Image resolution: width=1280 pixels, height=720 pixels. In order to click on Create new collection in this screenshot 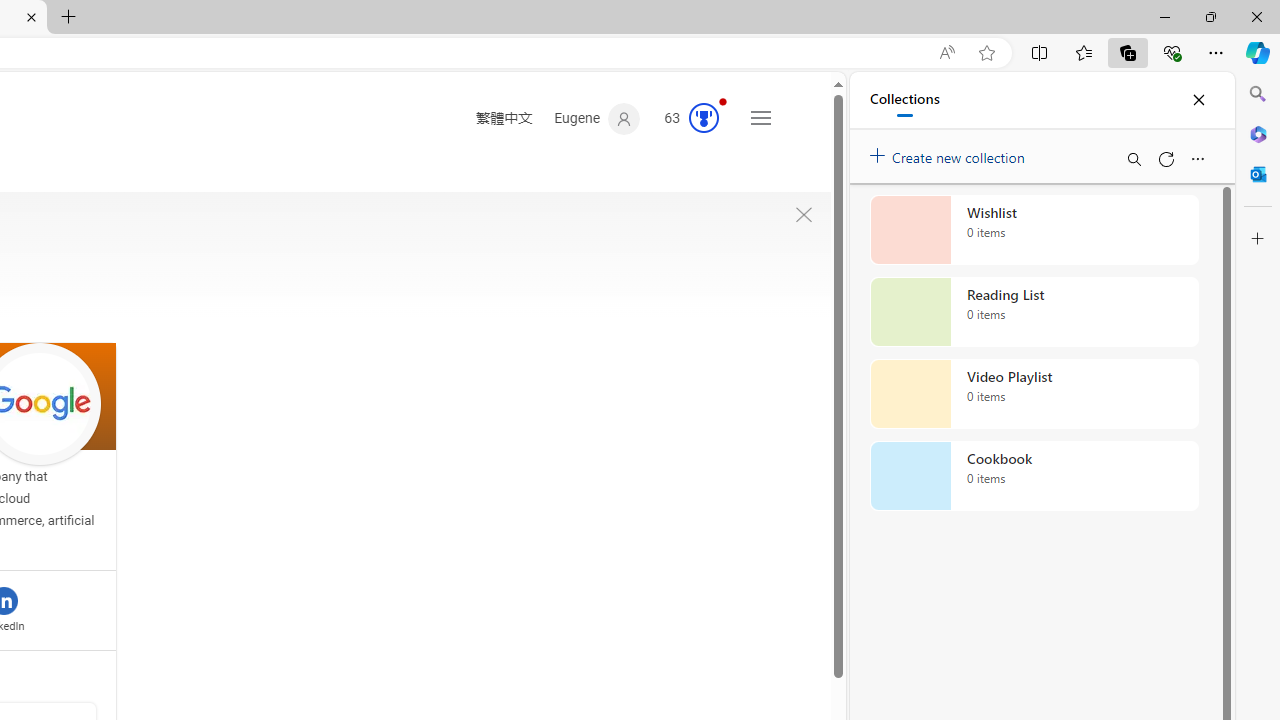, I will do `click(950, 153)`.